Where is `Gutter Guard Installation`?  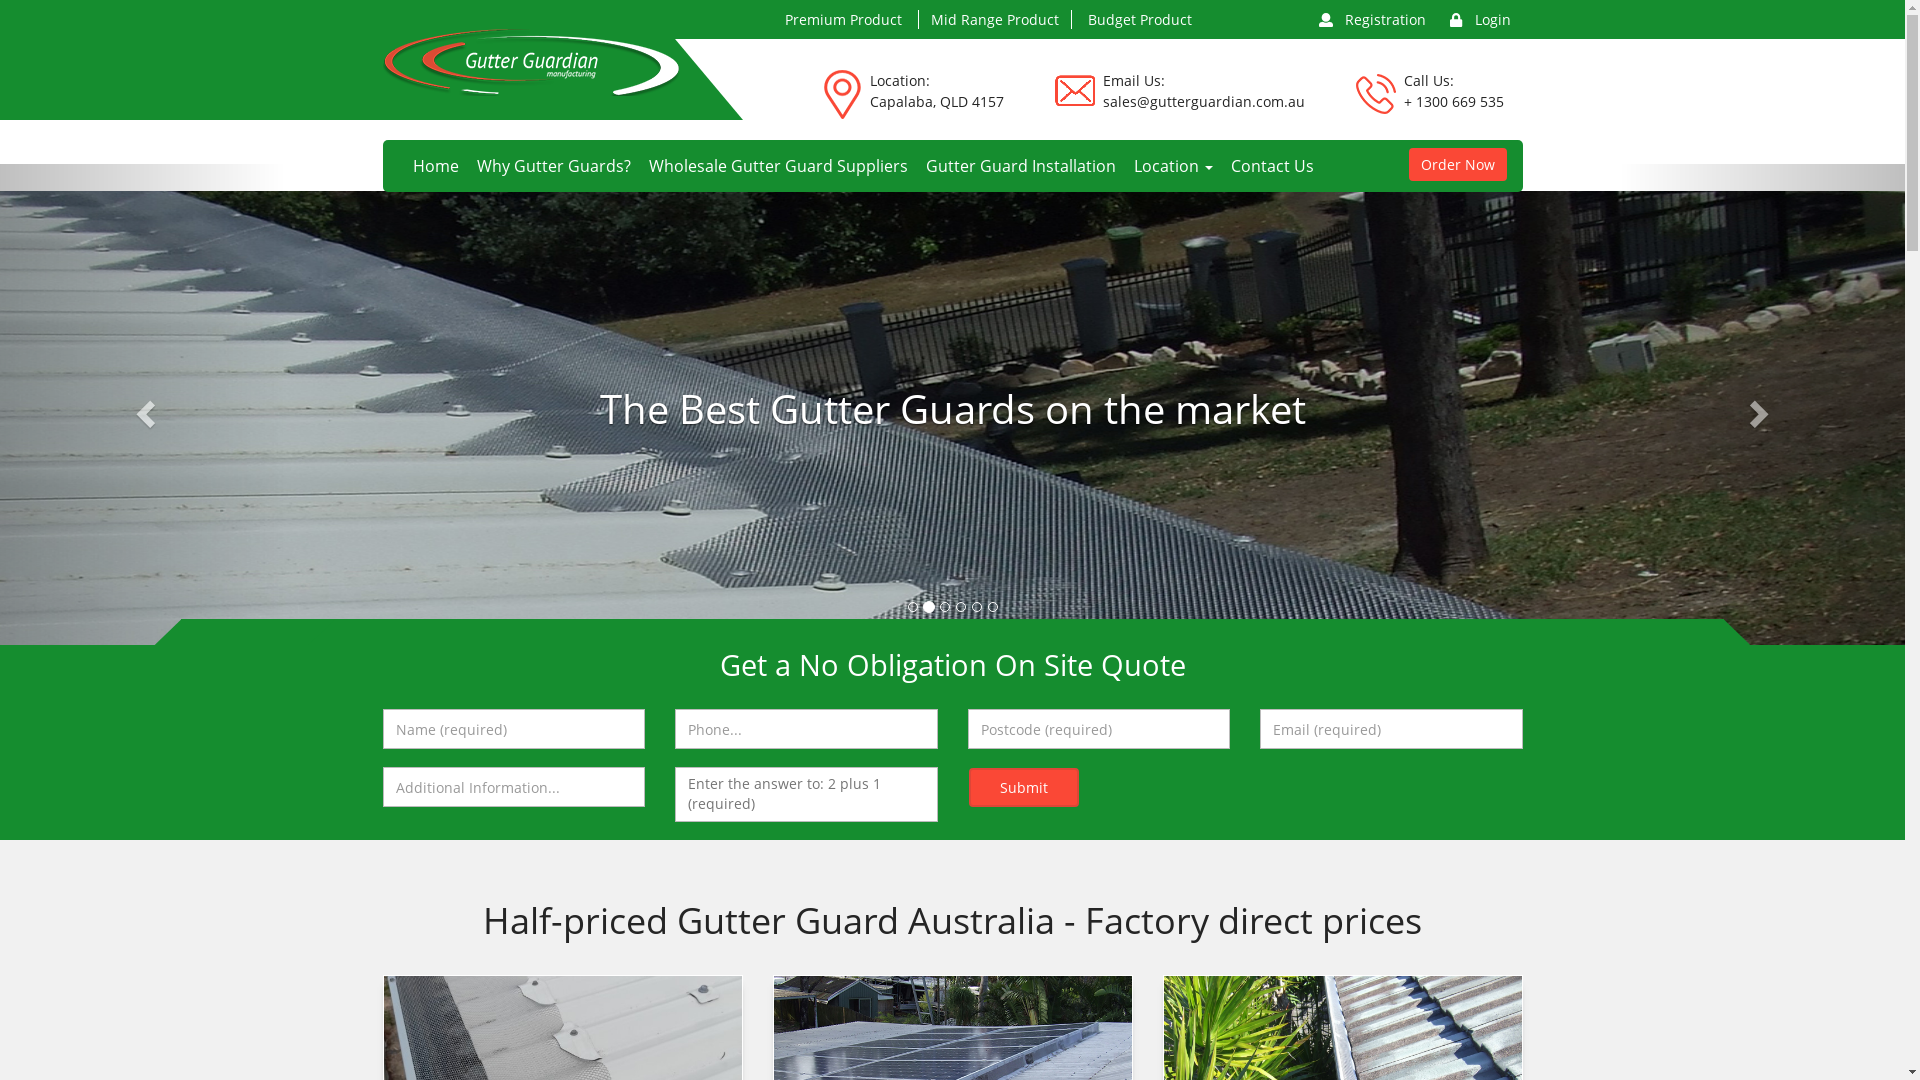
Gutter Guard Installation is located at coordinates (1020, 166).